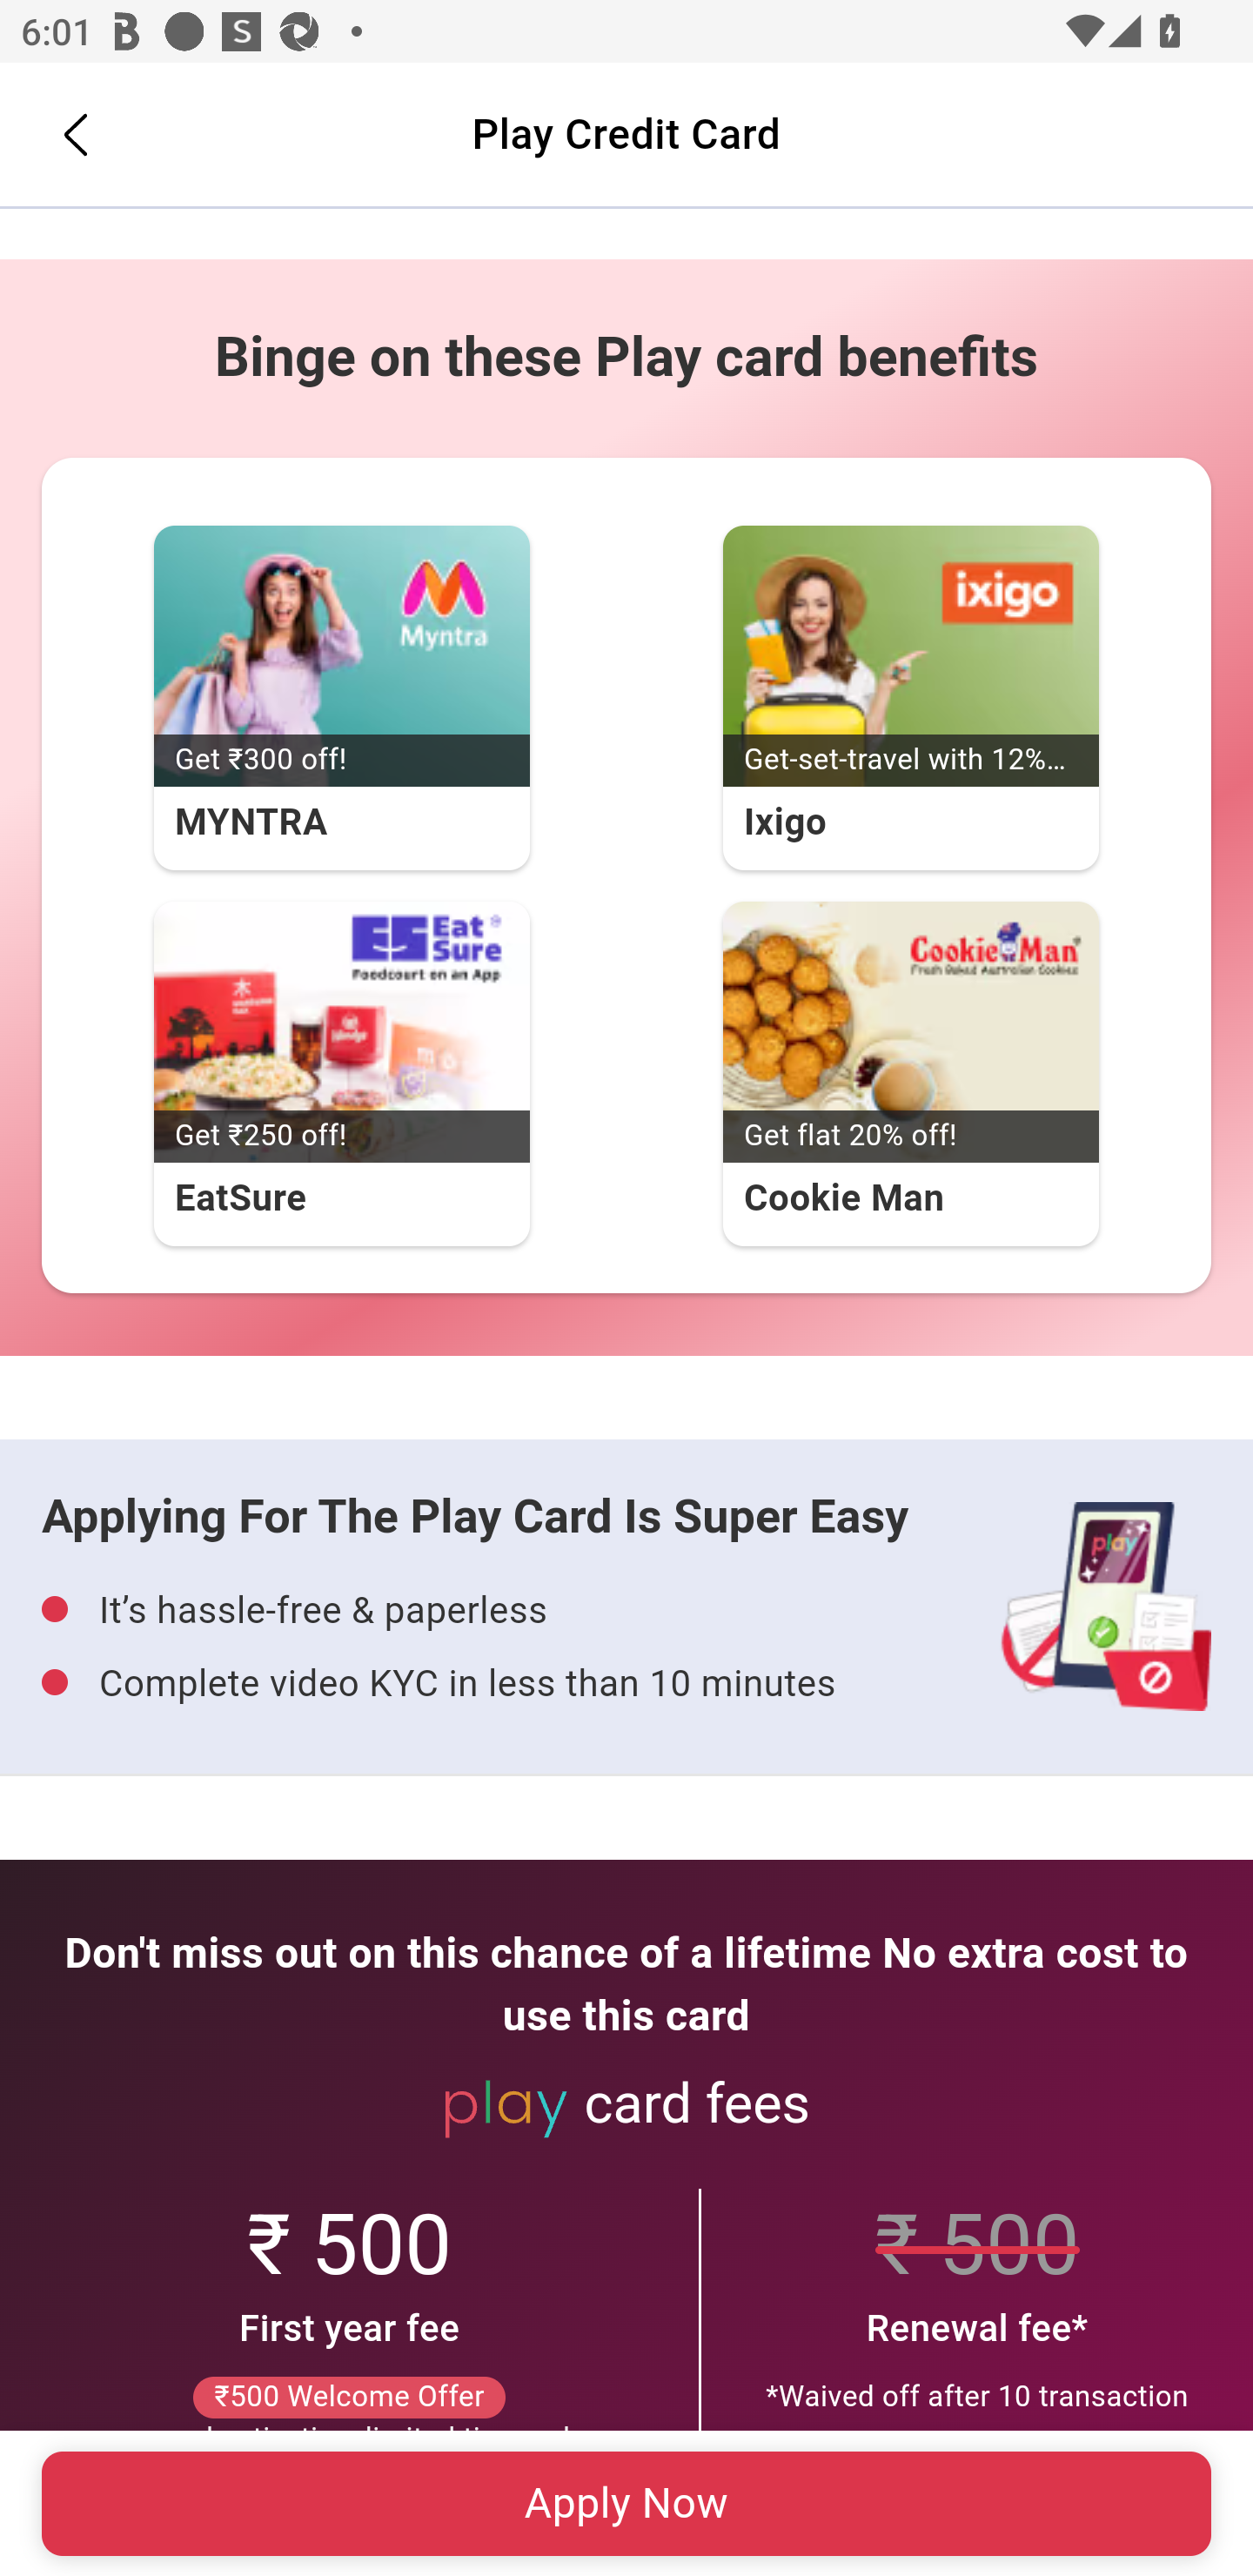  What do you see at coordinates (910, 1032) in the screenshot?
I see `Cookie Man` at bounding box center [910, 1032].